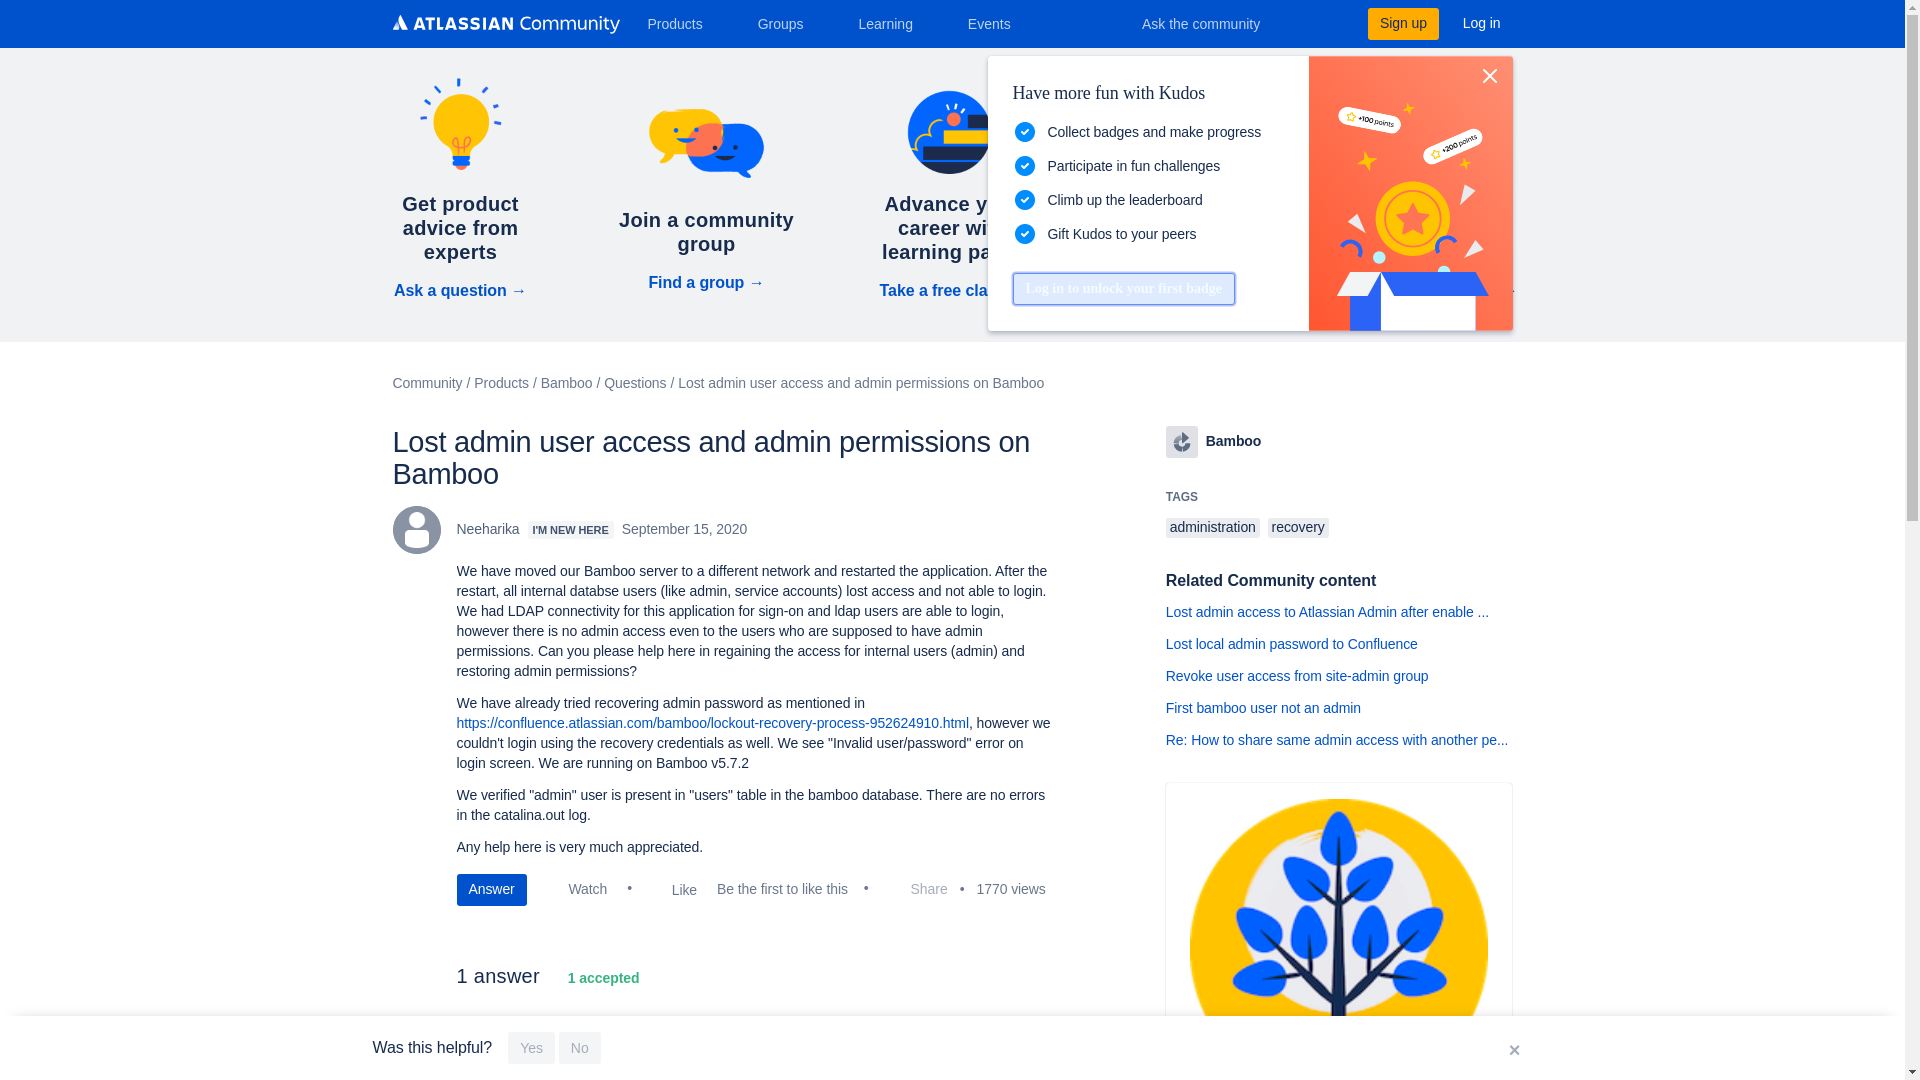  What do you see at coordinates (682, 23) in the screenshot?
I see `Products` at bounding box center [682, 23].